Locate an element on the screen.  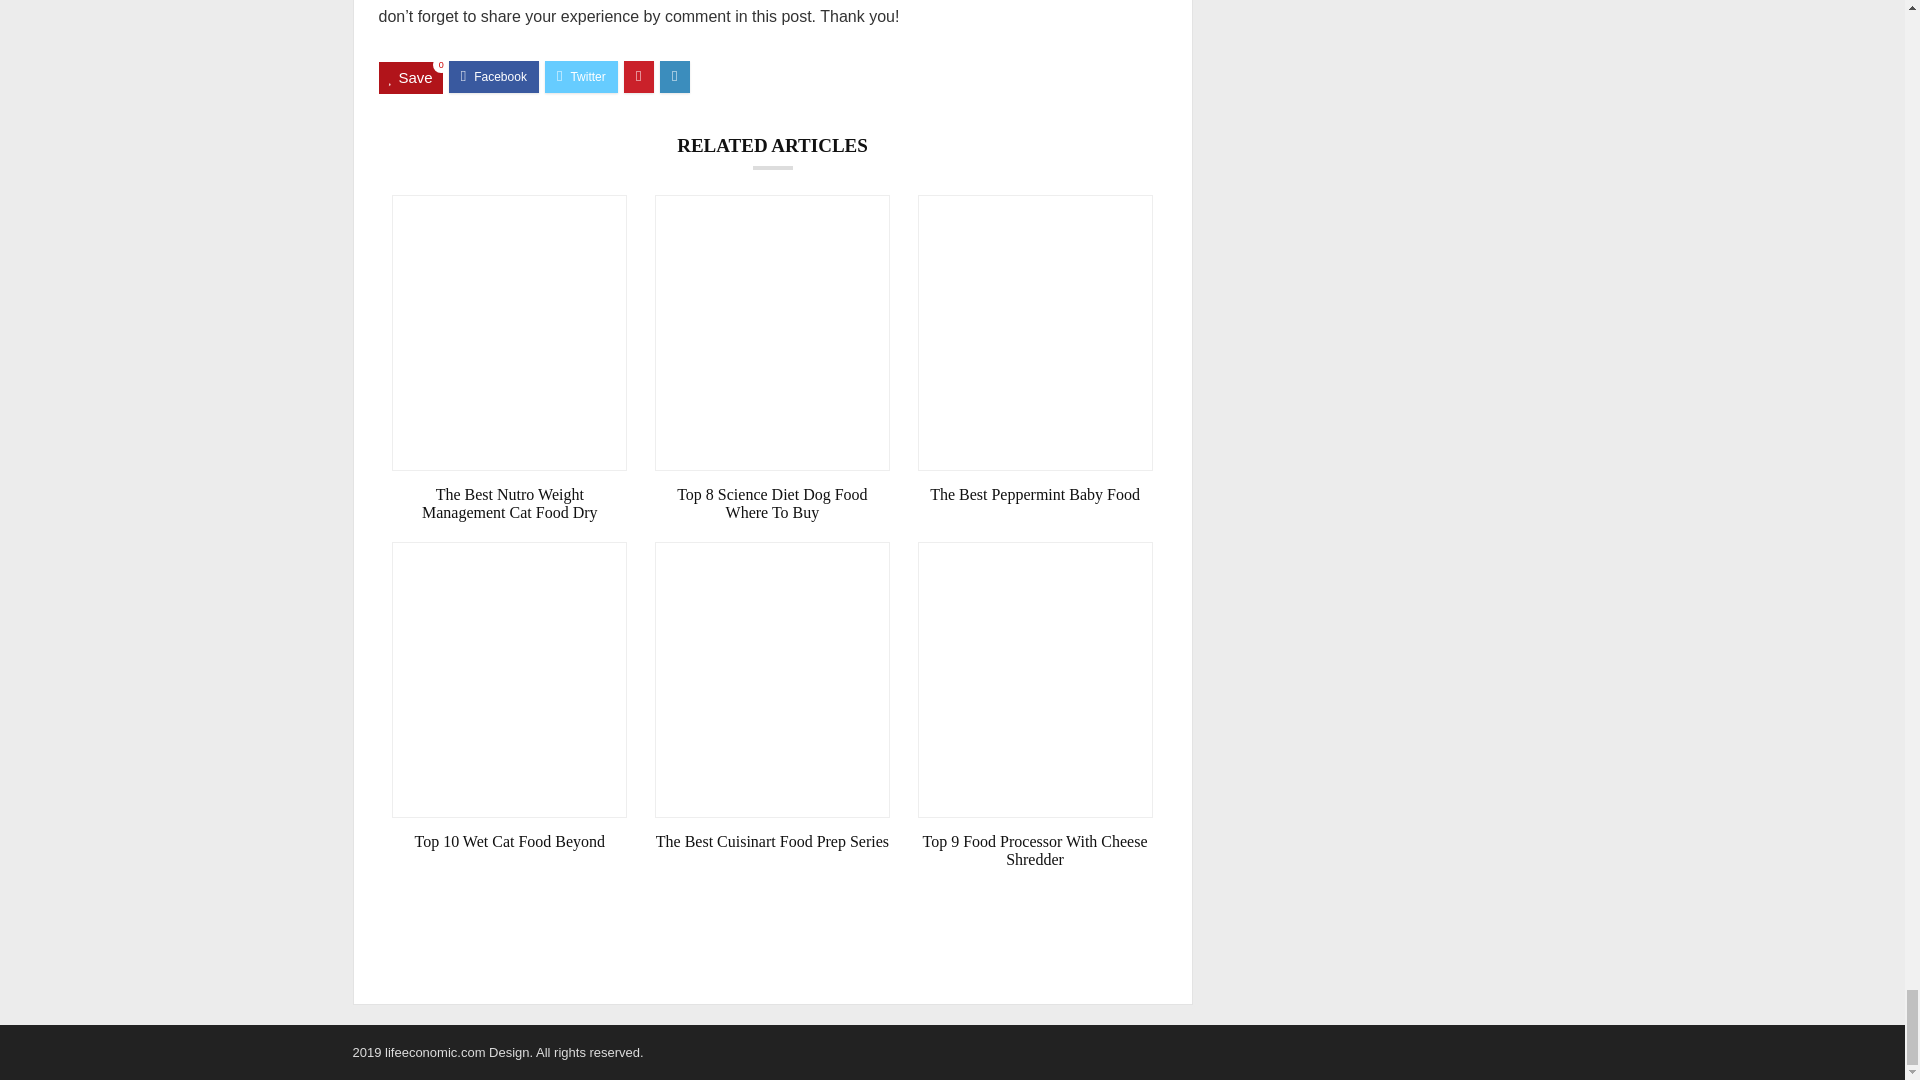
The Best Cuisinart Food Prep Series is located at coordinates (772, 842).